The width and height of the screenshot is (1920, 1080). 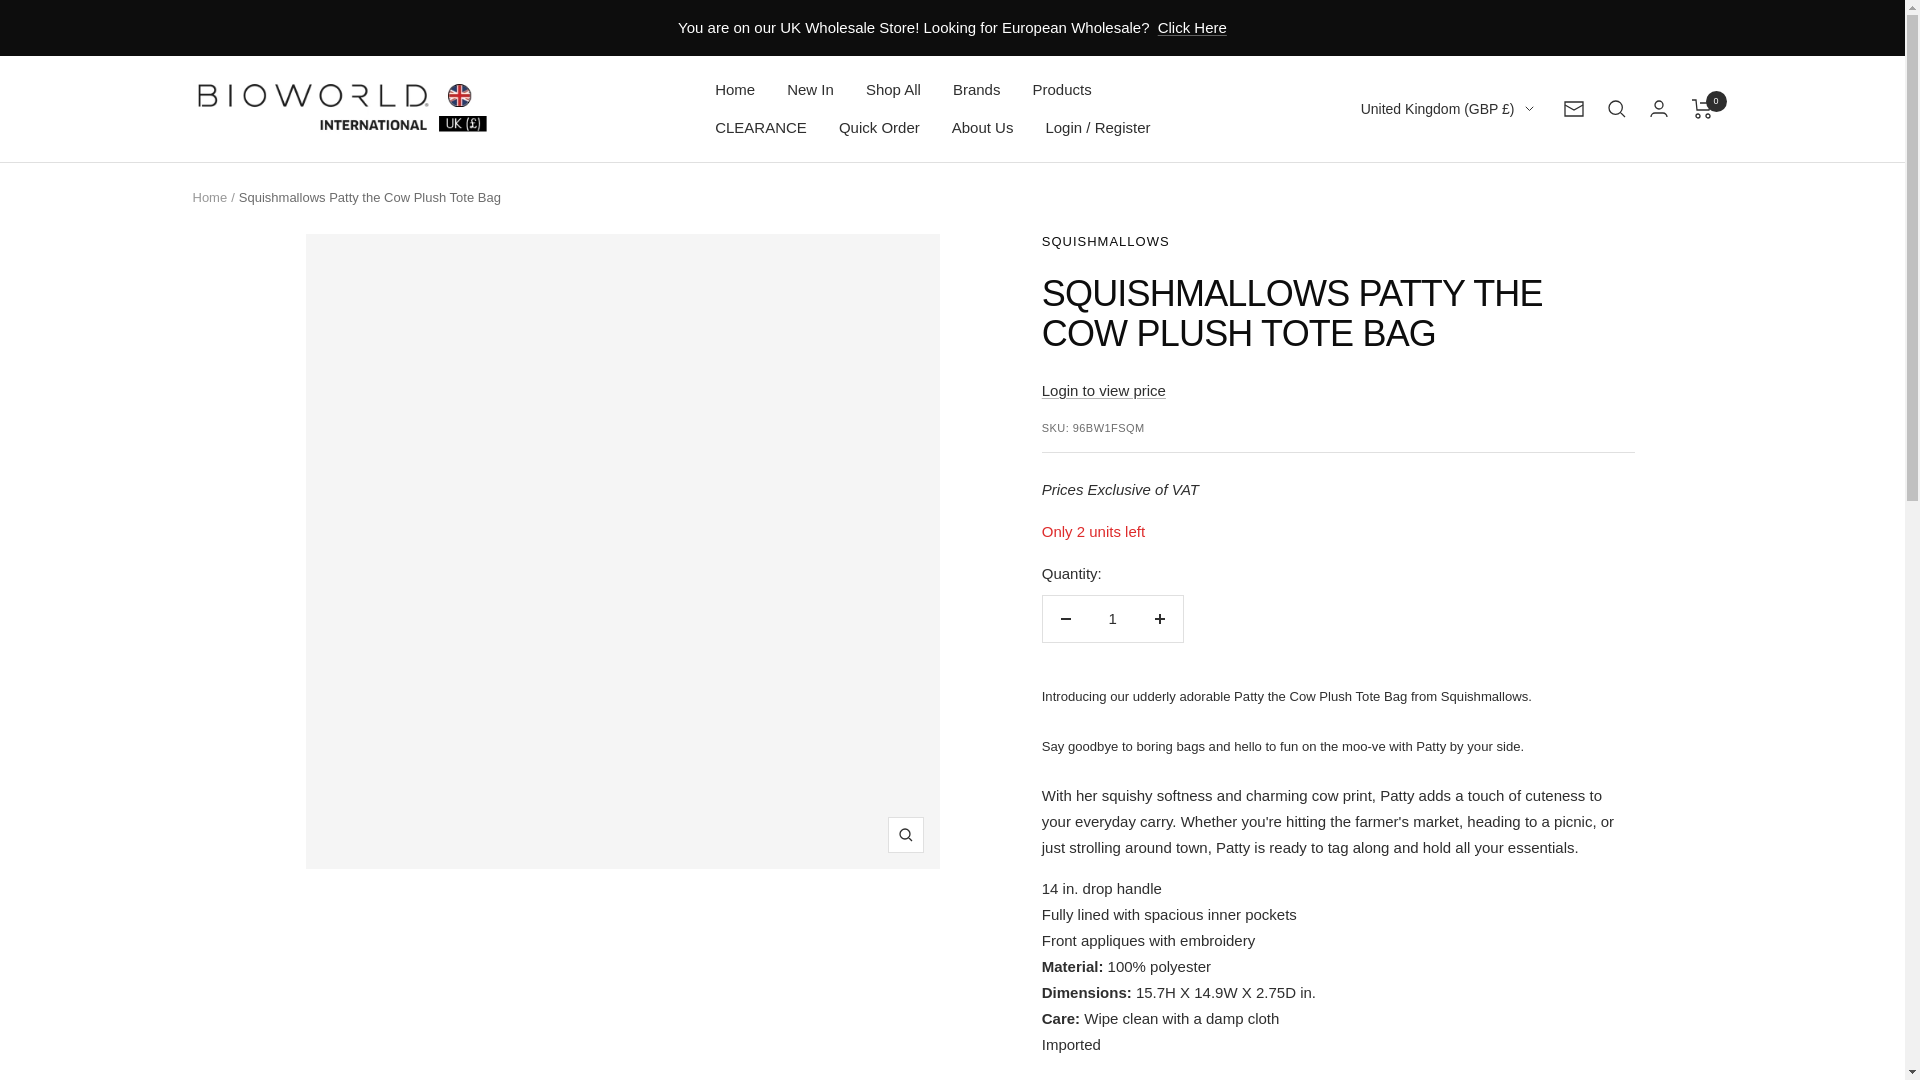 I want to click on Newsletter, so click(x=1574, y=108).